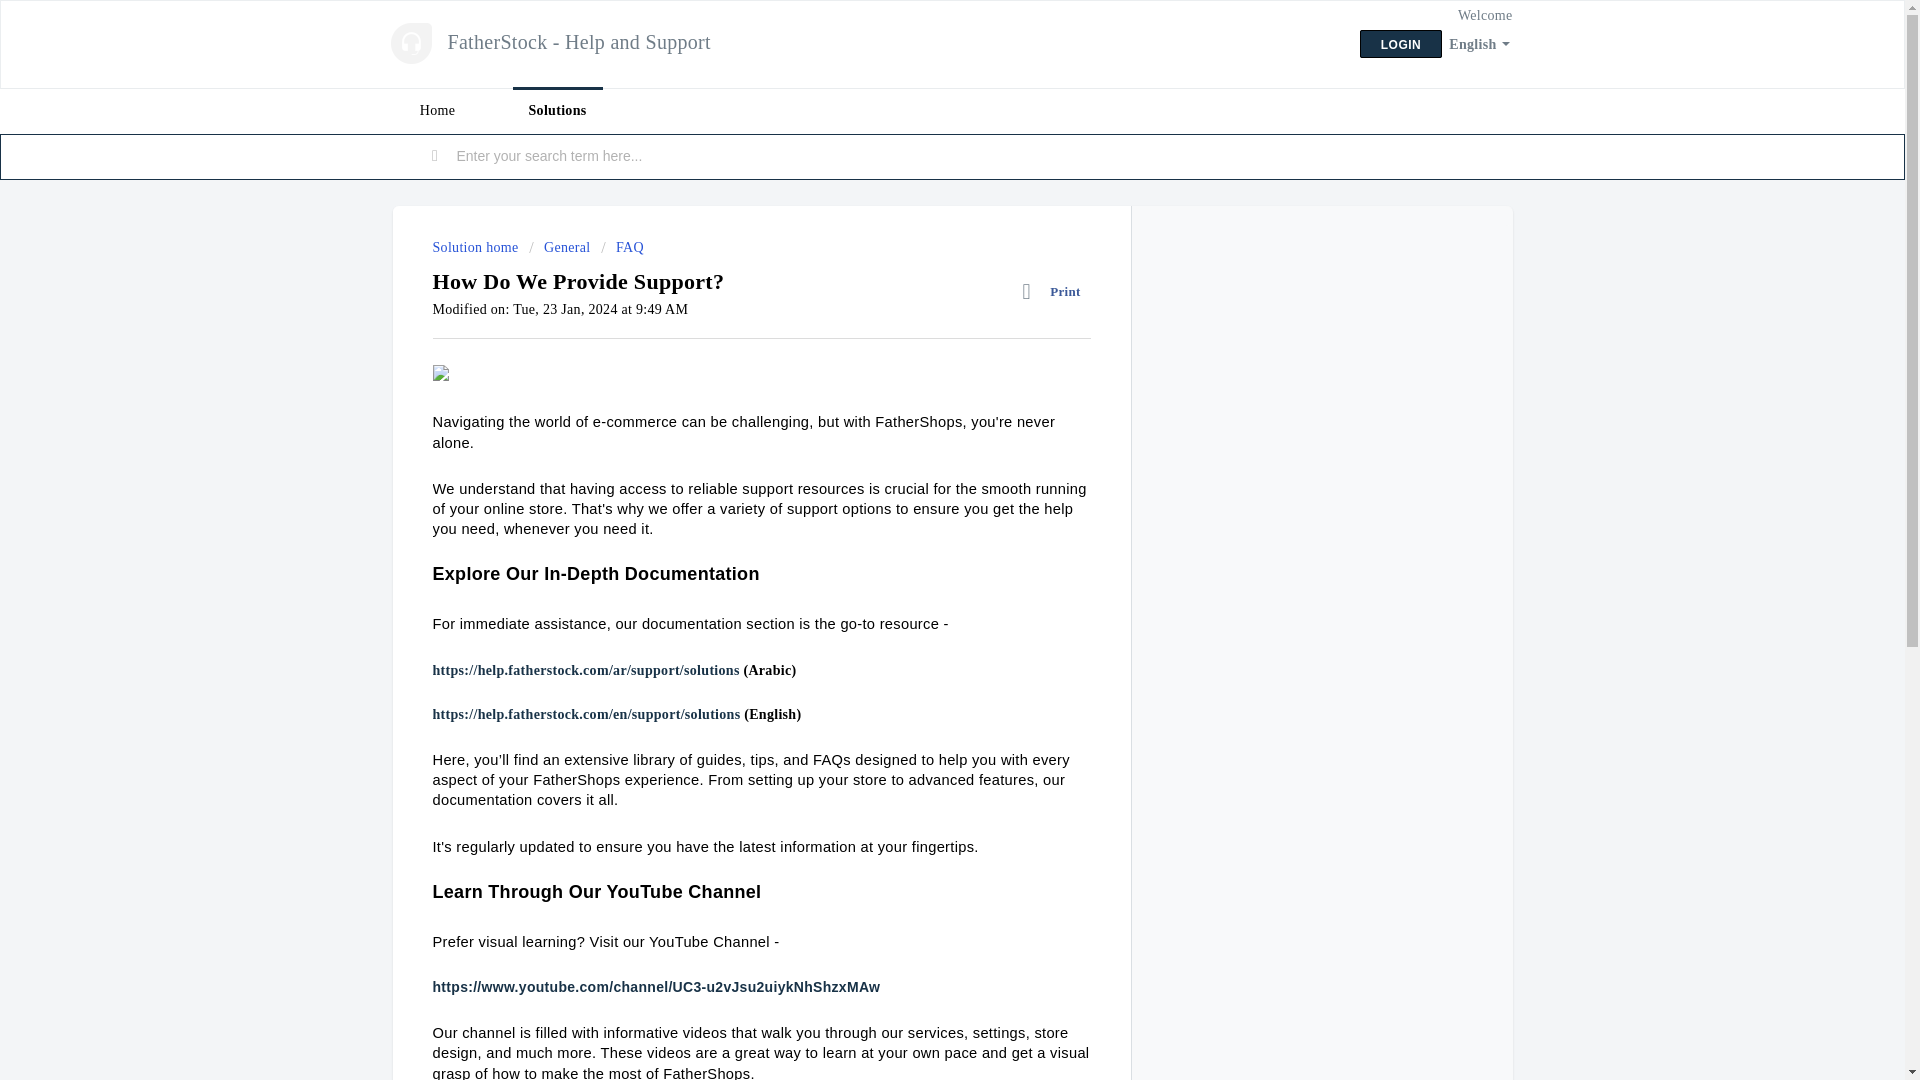 This screenshot has height=1080, width=1920. Describe the element at coordinates (1056, 291) in the screenshot. I see `Print this Article` at that location.